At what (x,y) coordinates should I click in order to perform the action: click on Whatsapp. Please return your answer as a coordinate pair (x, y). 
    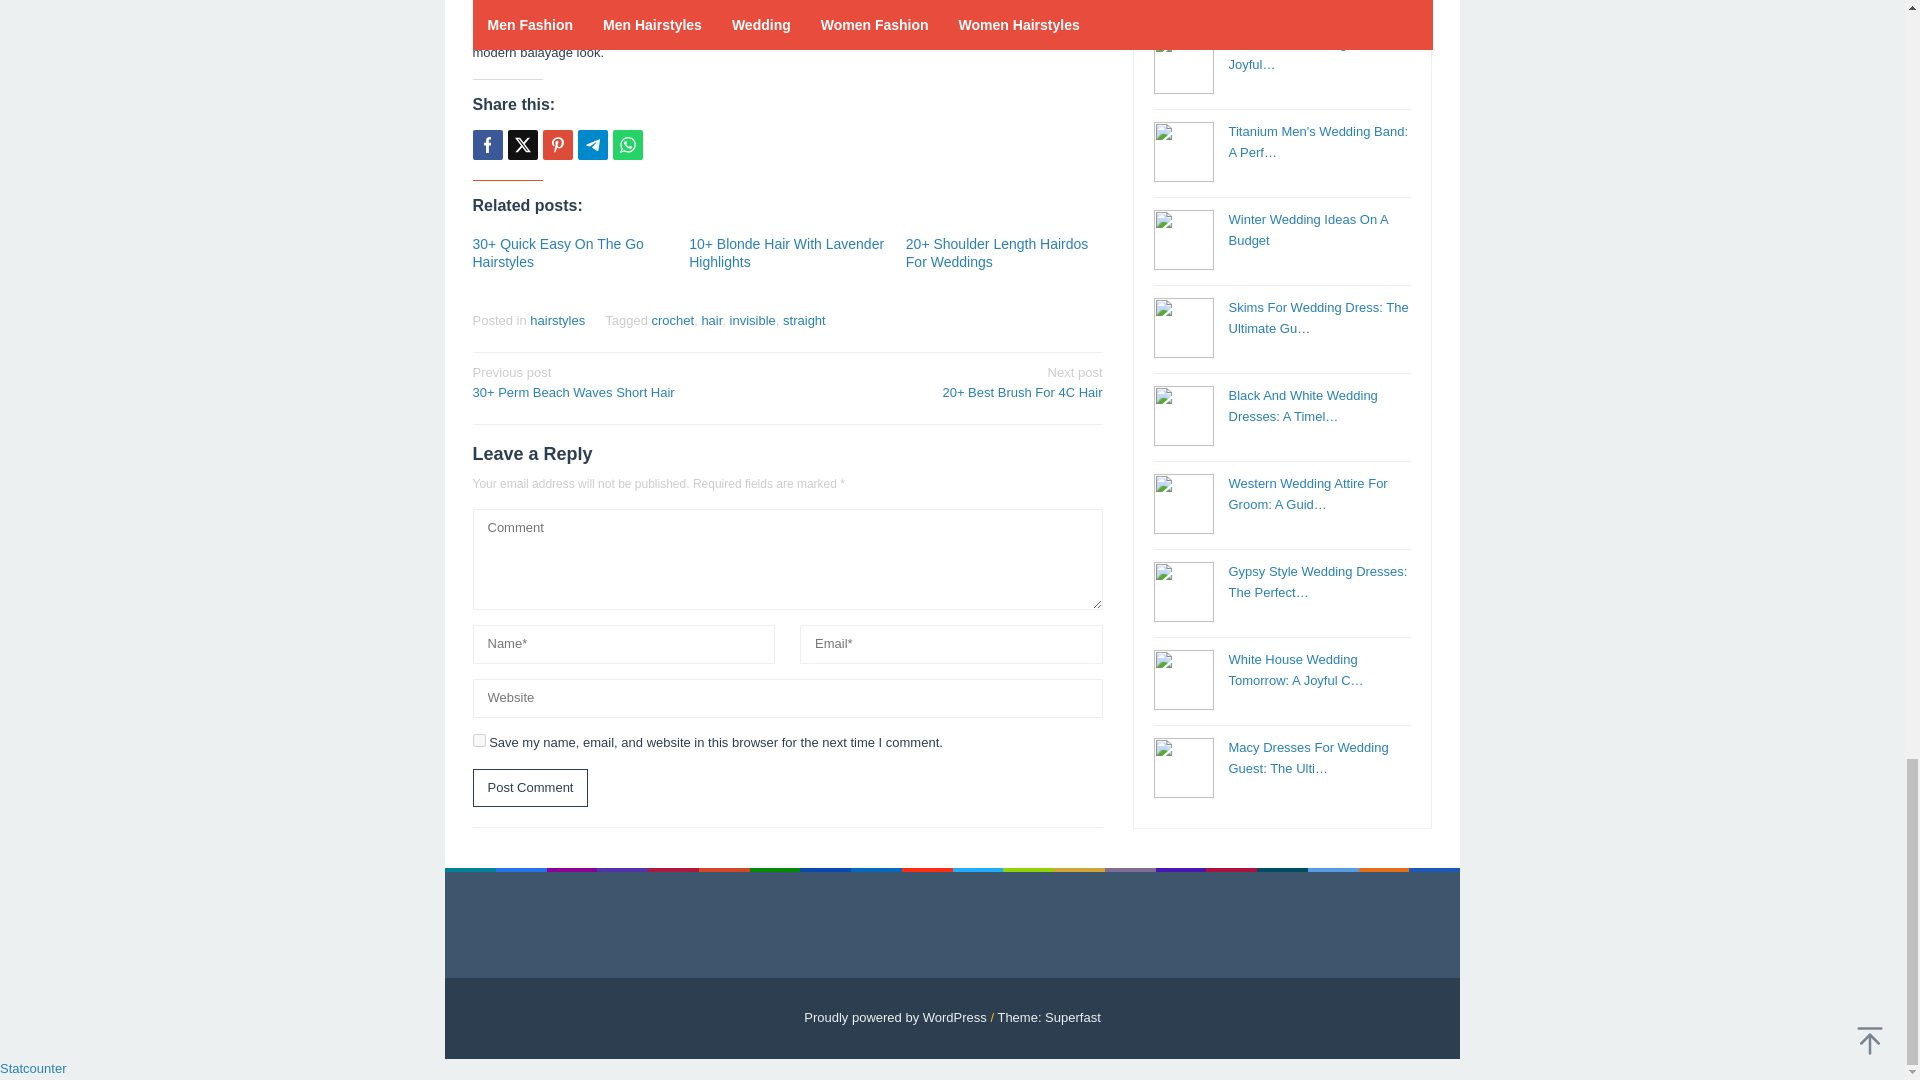
    Looking at the image, I should click on (626, 144).